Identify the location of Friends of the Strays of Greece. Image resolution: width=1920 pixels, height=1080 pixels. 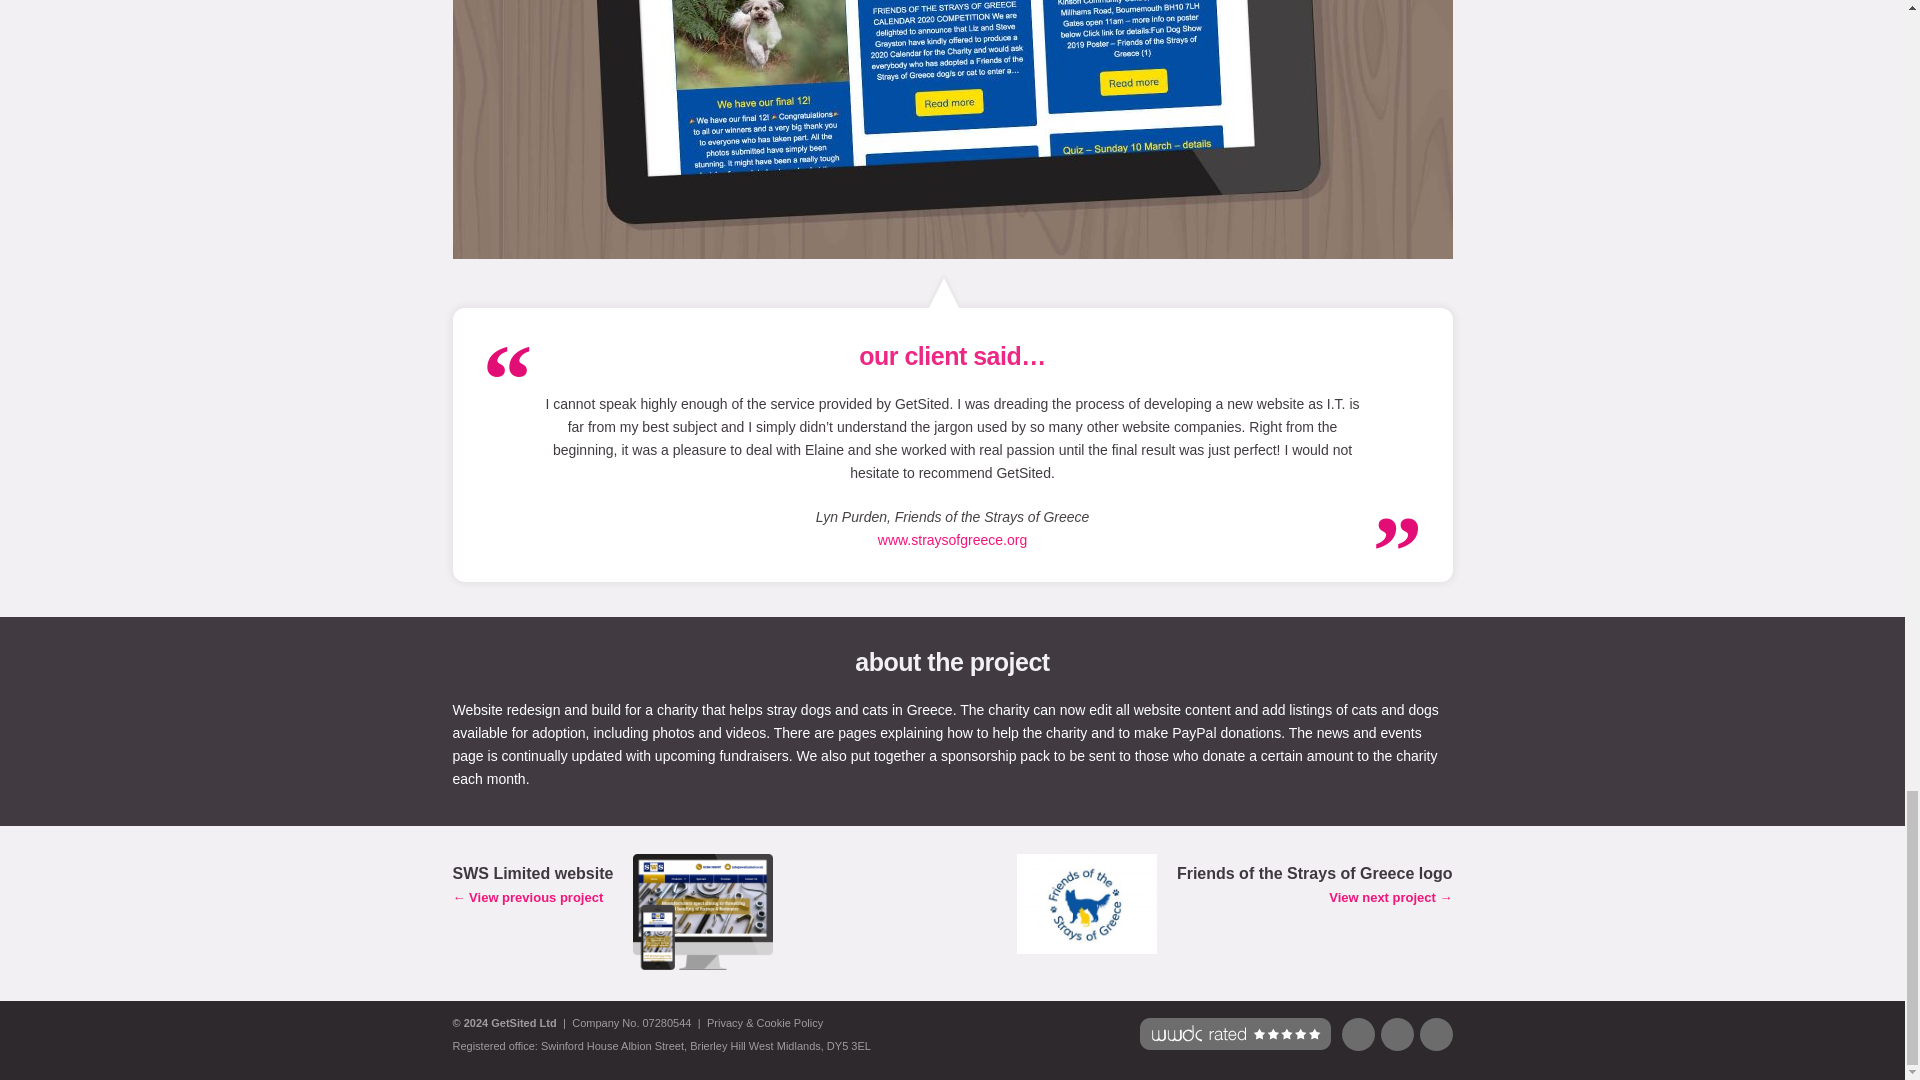
(952, 540).